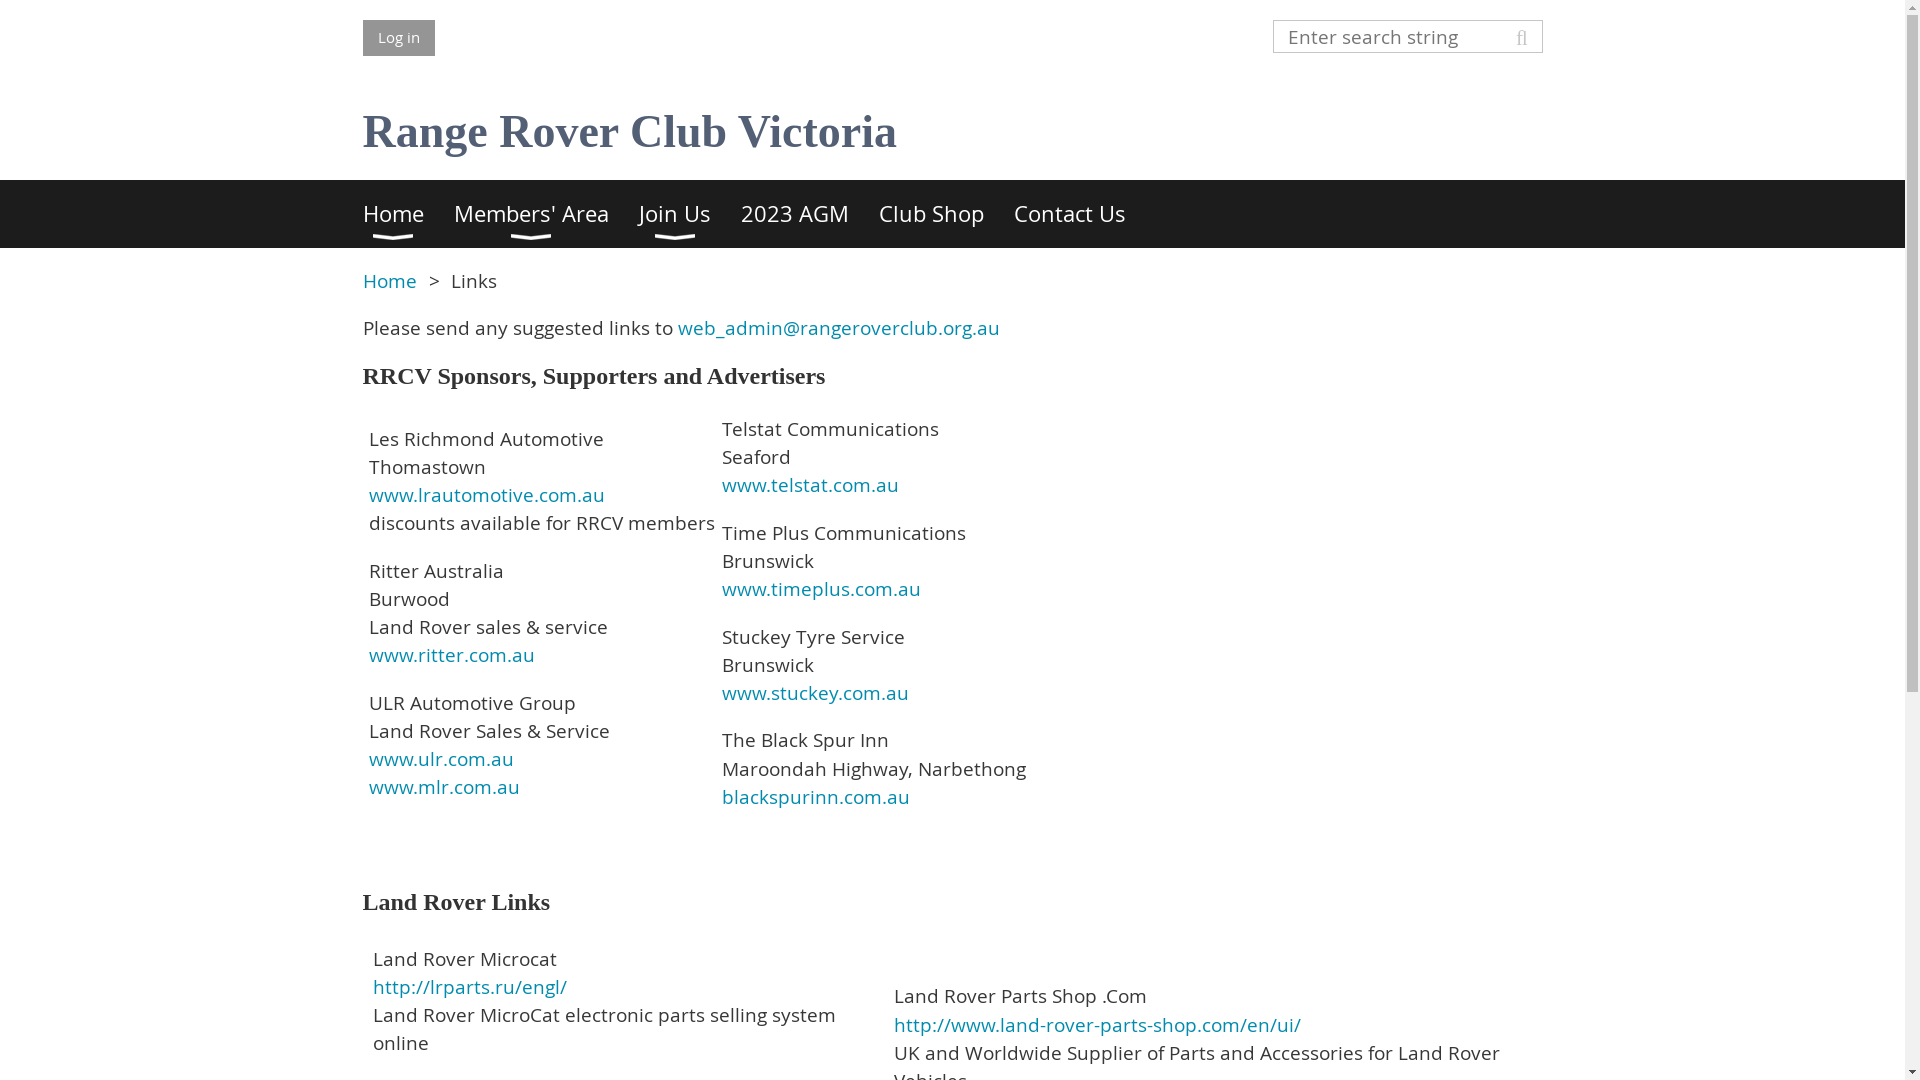 Image resolution: width=1920 pixels, height=1080 pixels. I want to click on www.telstat.com.au, so click(810, 485).